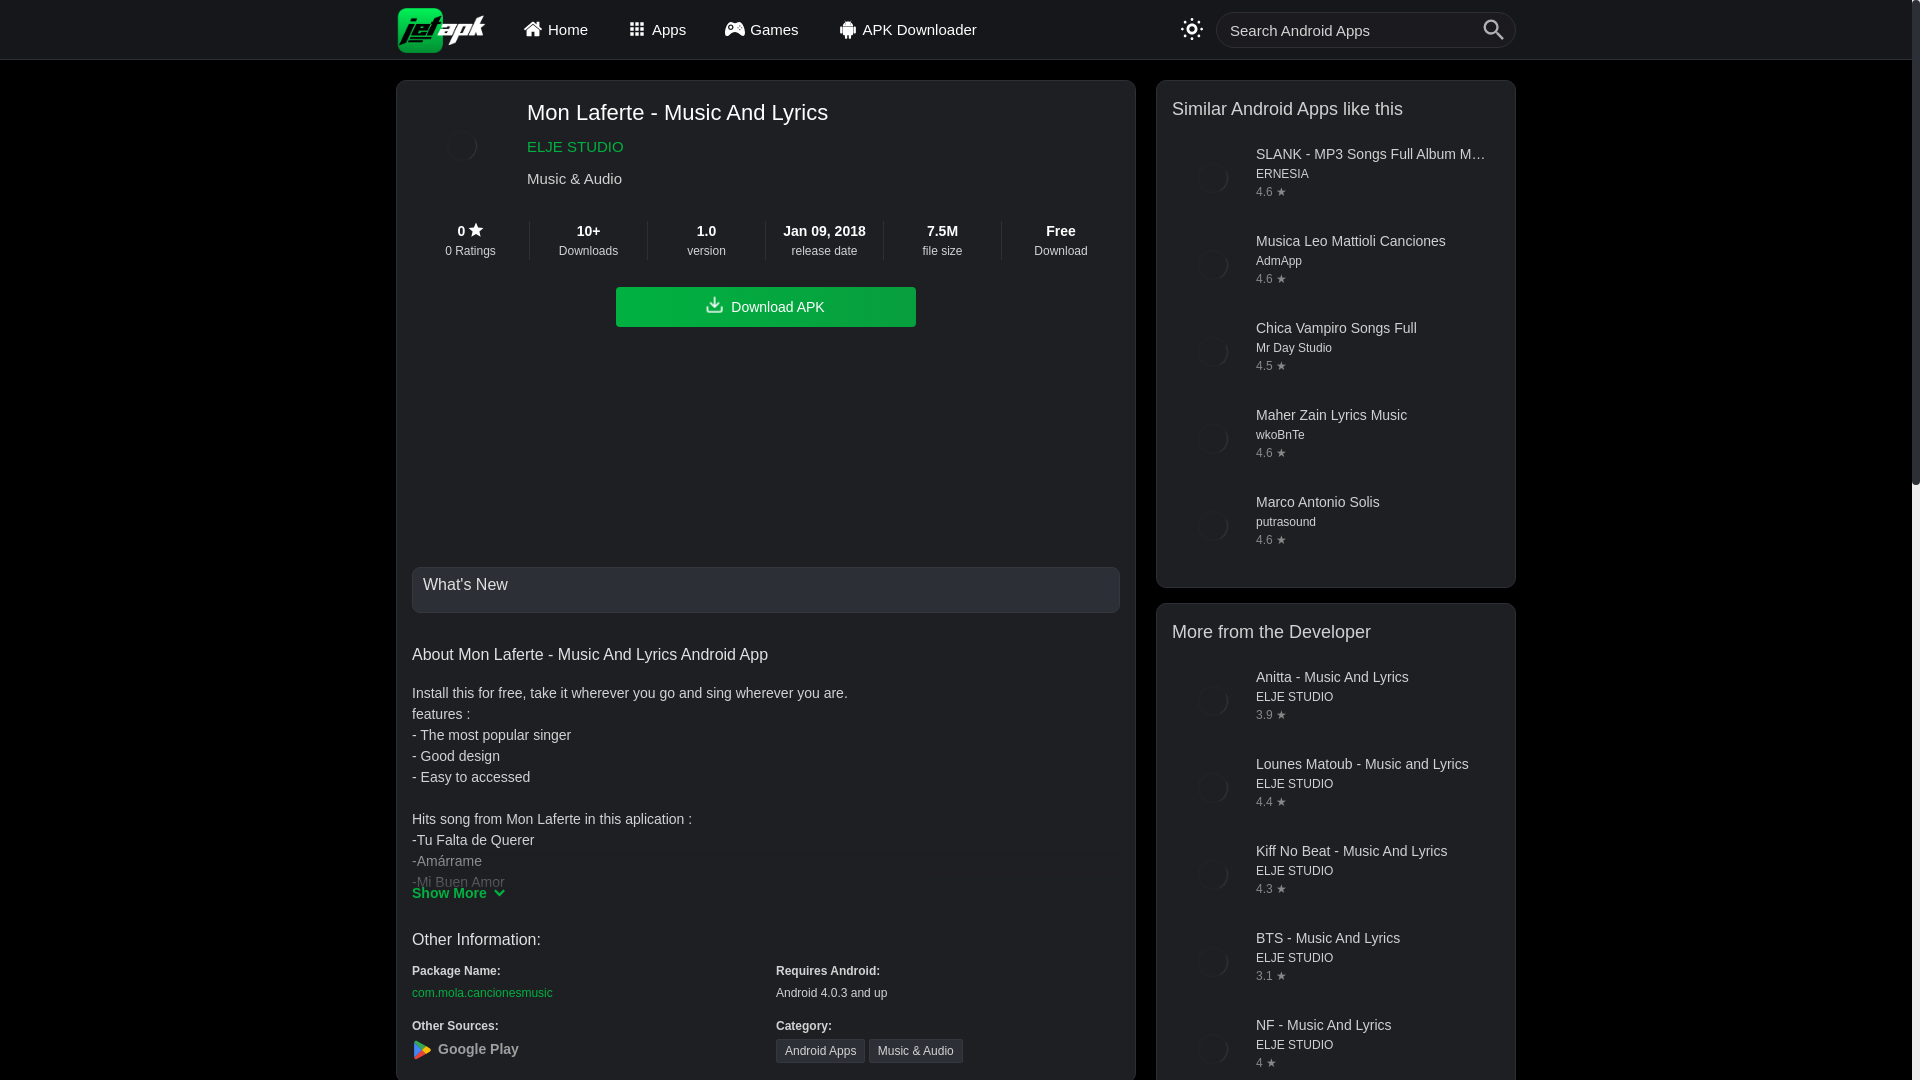 The height and width of the screenshot is (1080, 1920). I want to click on Google Play, so click(584, 1048).